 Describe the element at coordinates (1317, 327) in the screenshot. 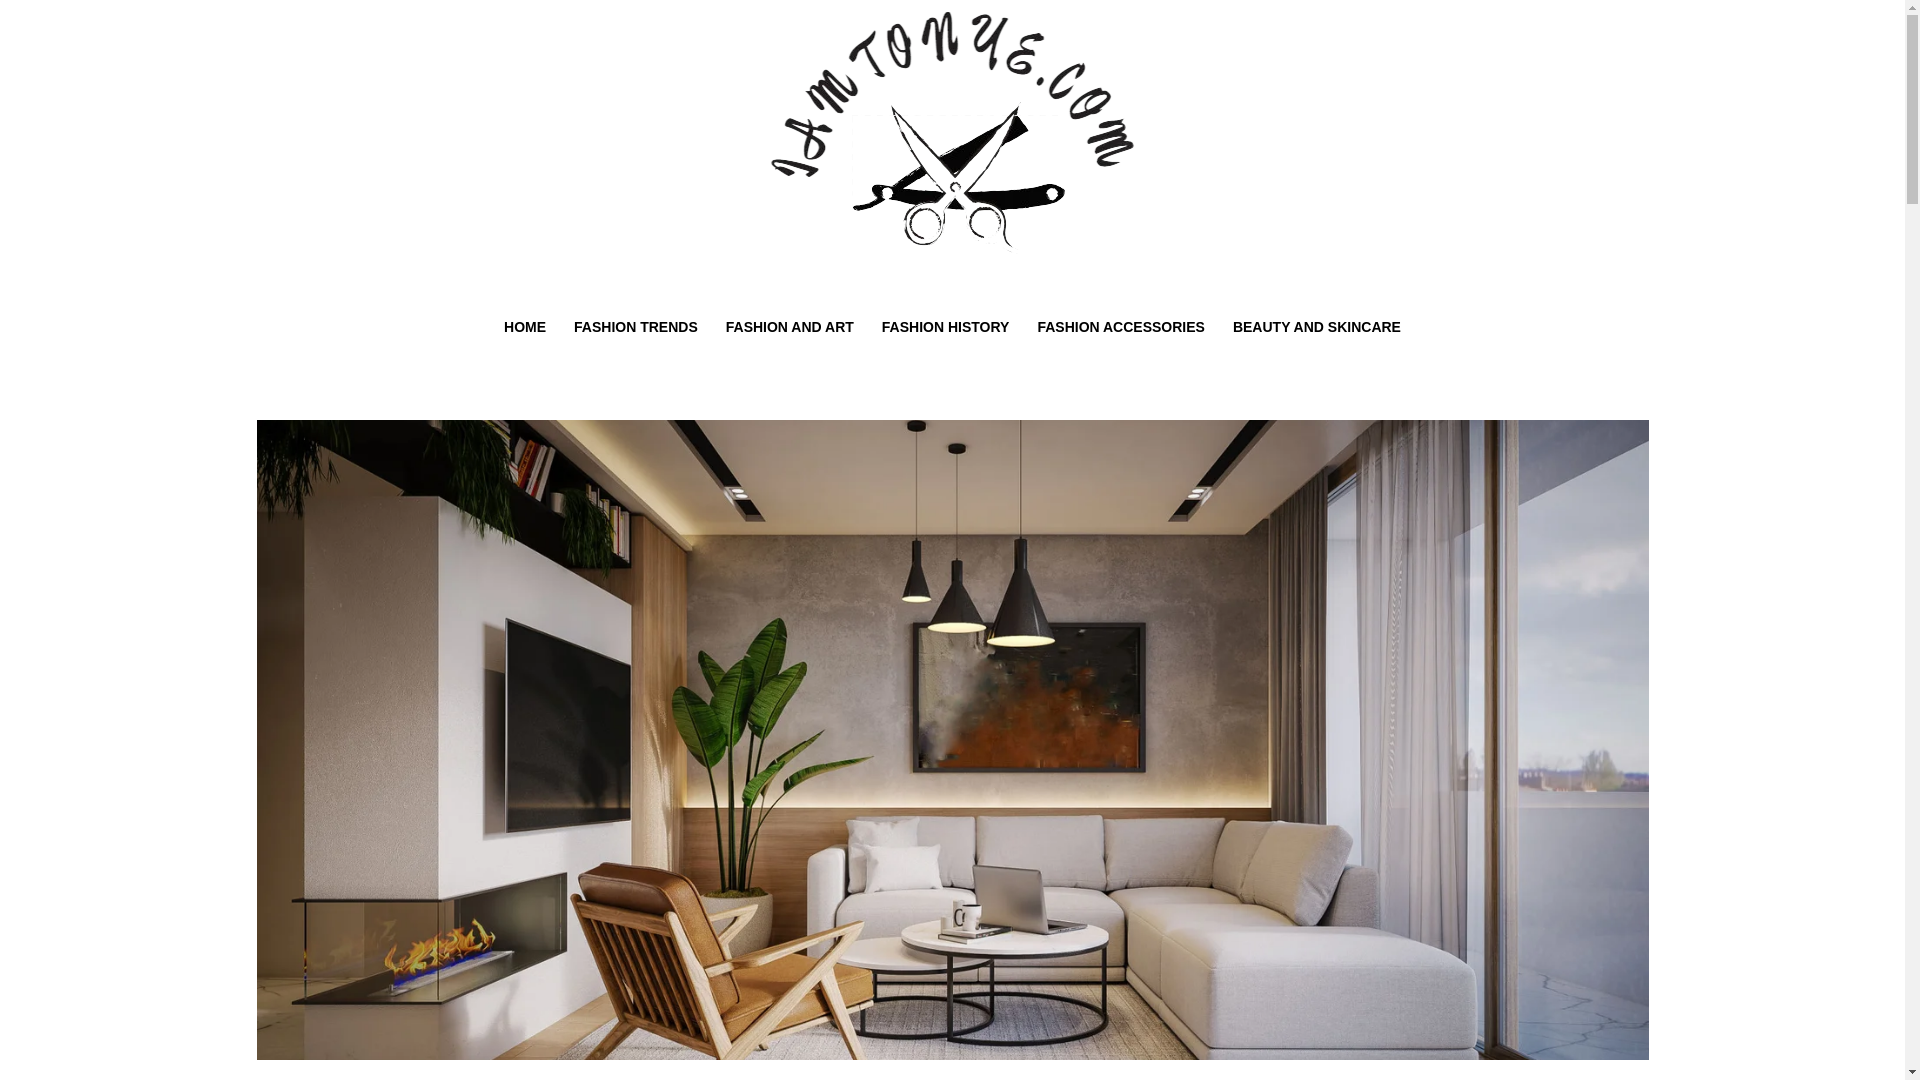

I see `BEAUTY AND SKINCARE` at that location.